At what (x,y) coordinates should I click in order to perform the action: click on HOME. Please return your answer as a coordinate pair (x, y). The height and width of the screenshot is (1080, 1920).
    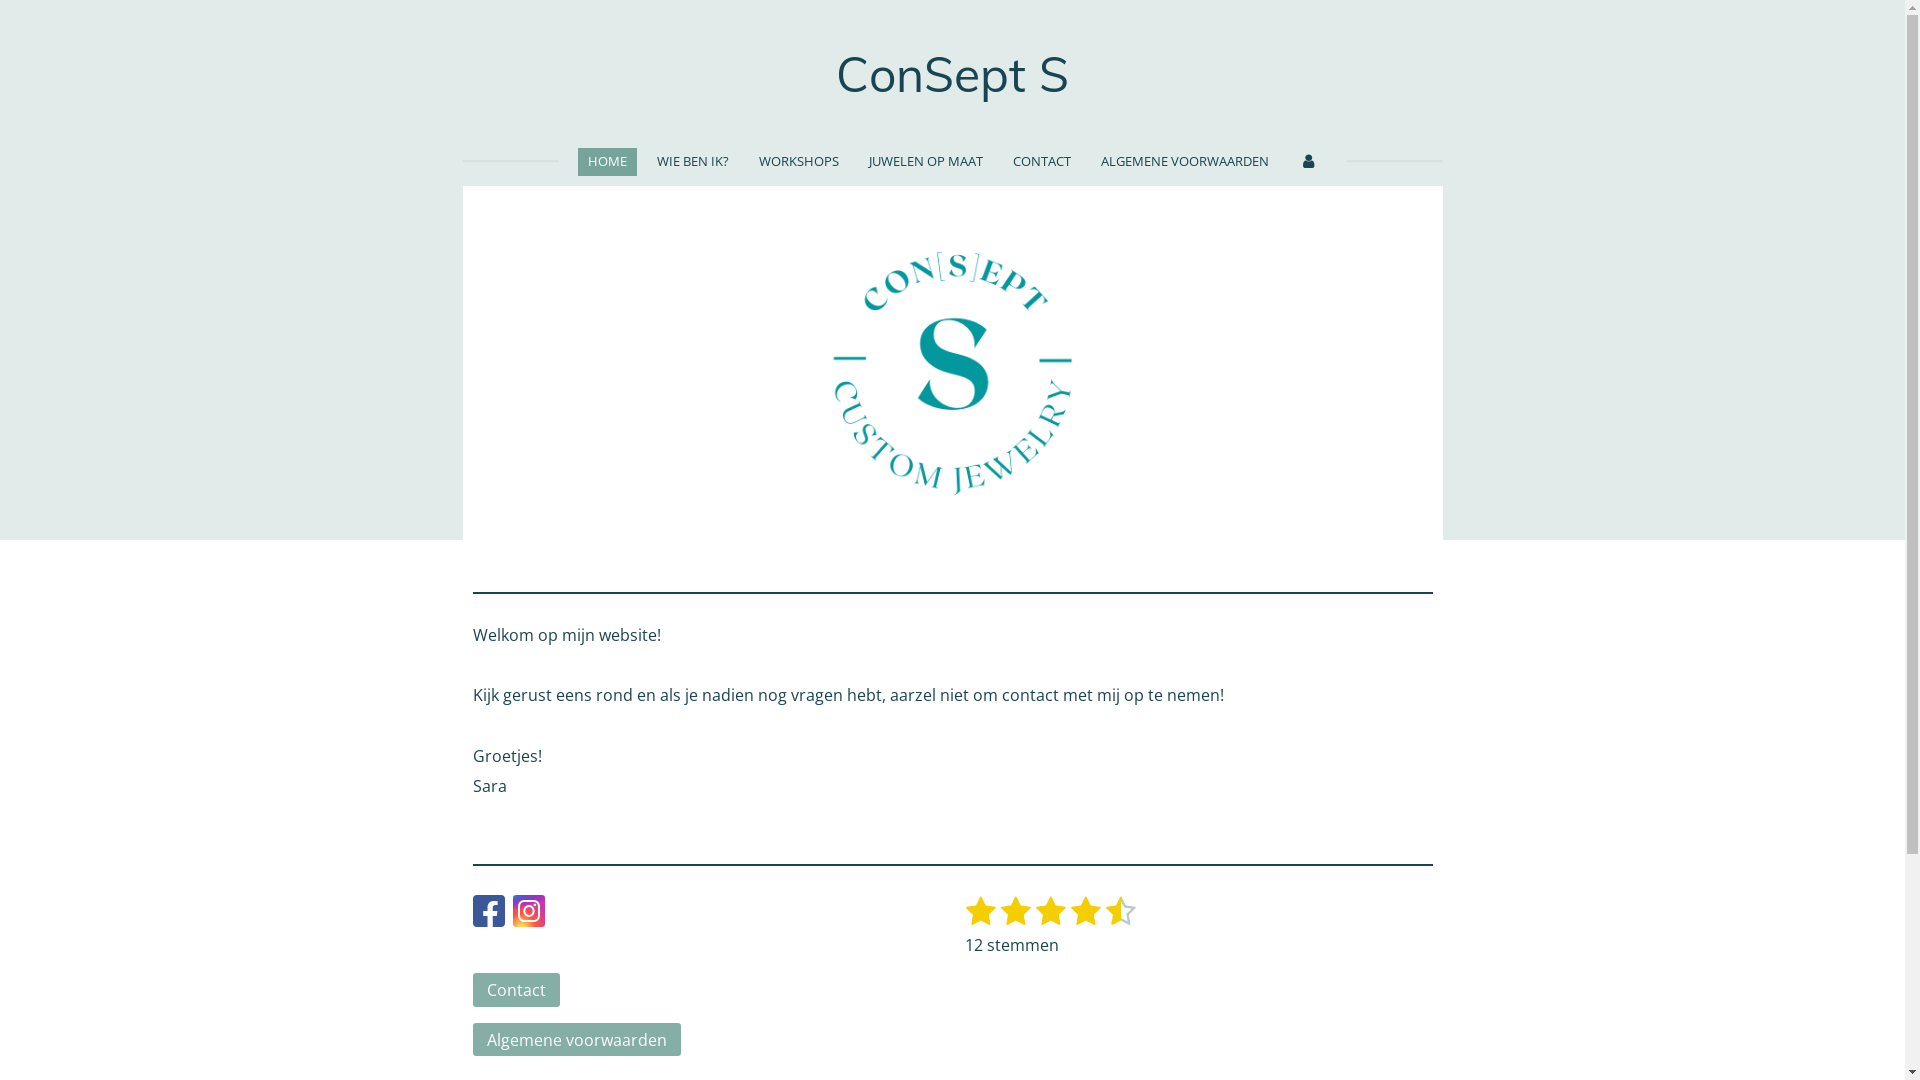
    Looking at the image, I should click on (608, 162).